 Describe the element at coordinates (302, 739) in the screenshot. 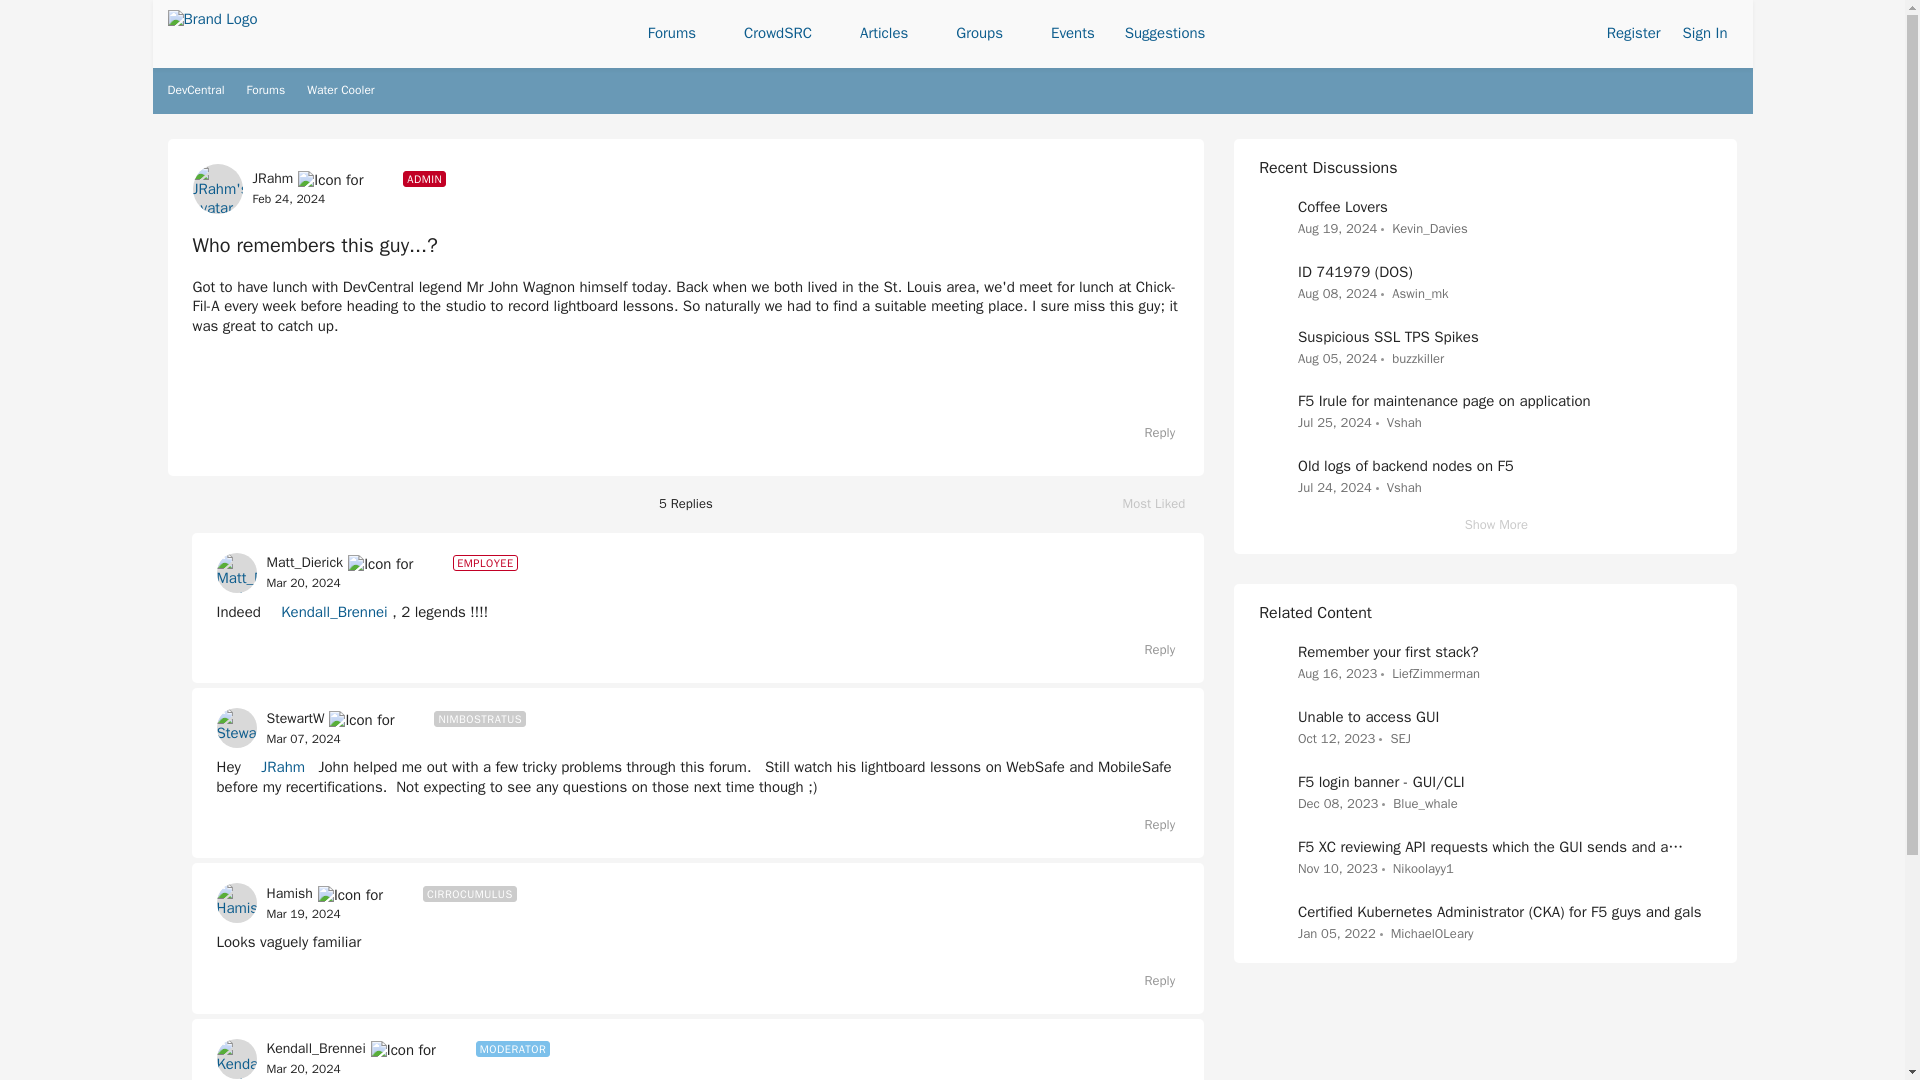

I see `March 7, 2024 at 1:00 AM` at that location.